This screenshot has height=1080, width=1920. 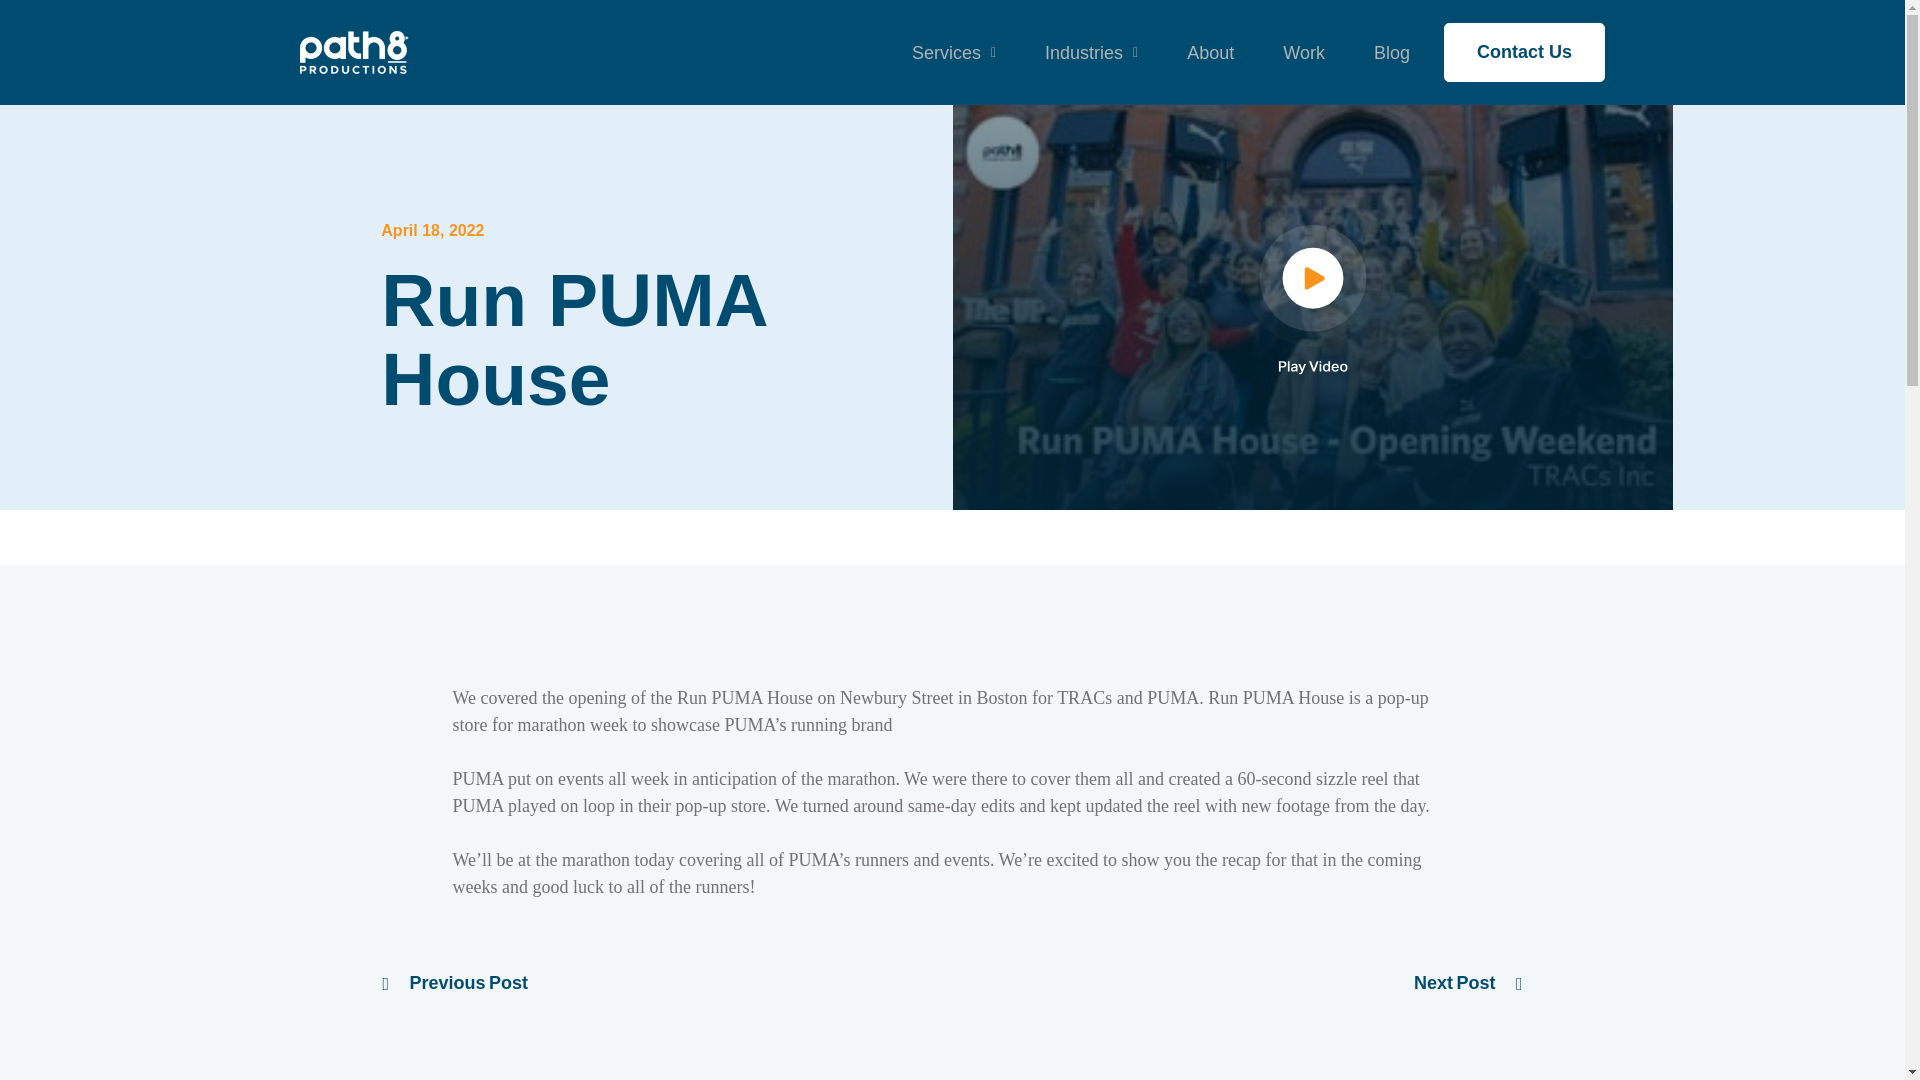 What do you see at coordinates (1524, 52) in the screenshot?
I see `Contact Us` at bounding box center [1524, 52].